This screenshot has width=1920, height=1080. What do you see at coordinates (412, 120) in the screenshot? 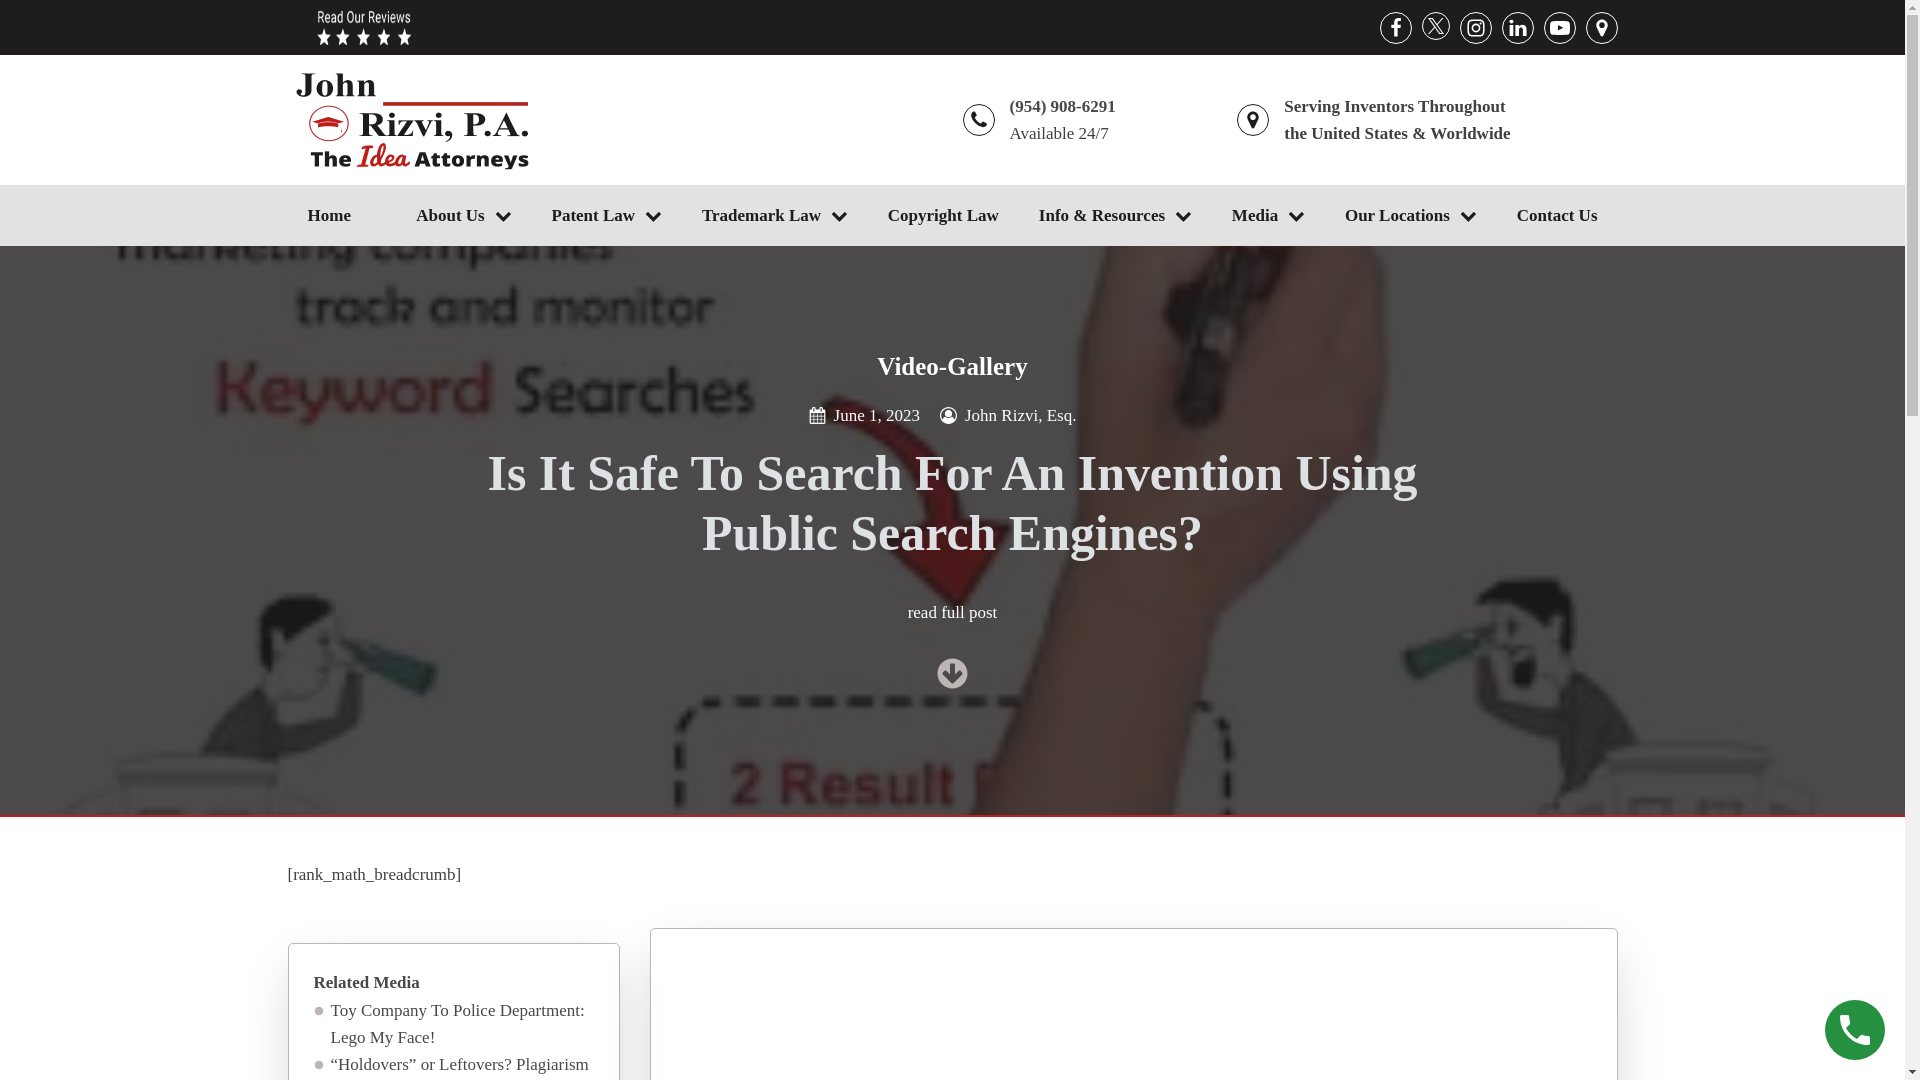
I see `Back to home` at bounding box center [412, 120].